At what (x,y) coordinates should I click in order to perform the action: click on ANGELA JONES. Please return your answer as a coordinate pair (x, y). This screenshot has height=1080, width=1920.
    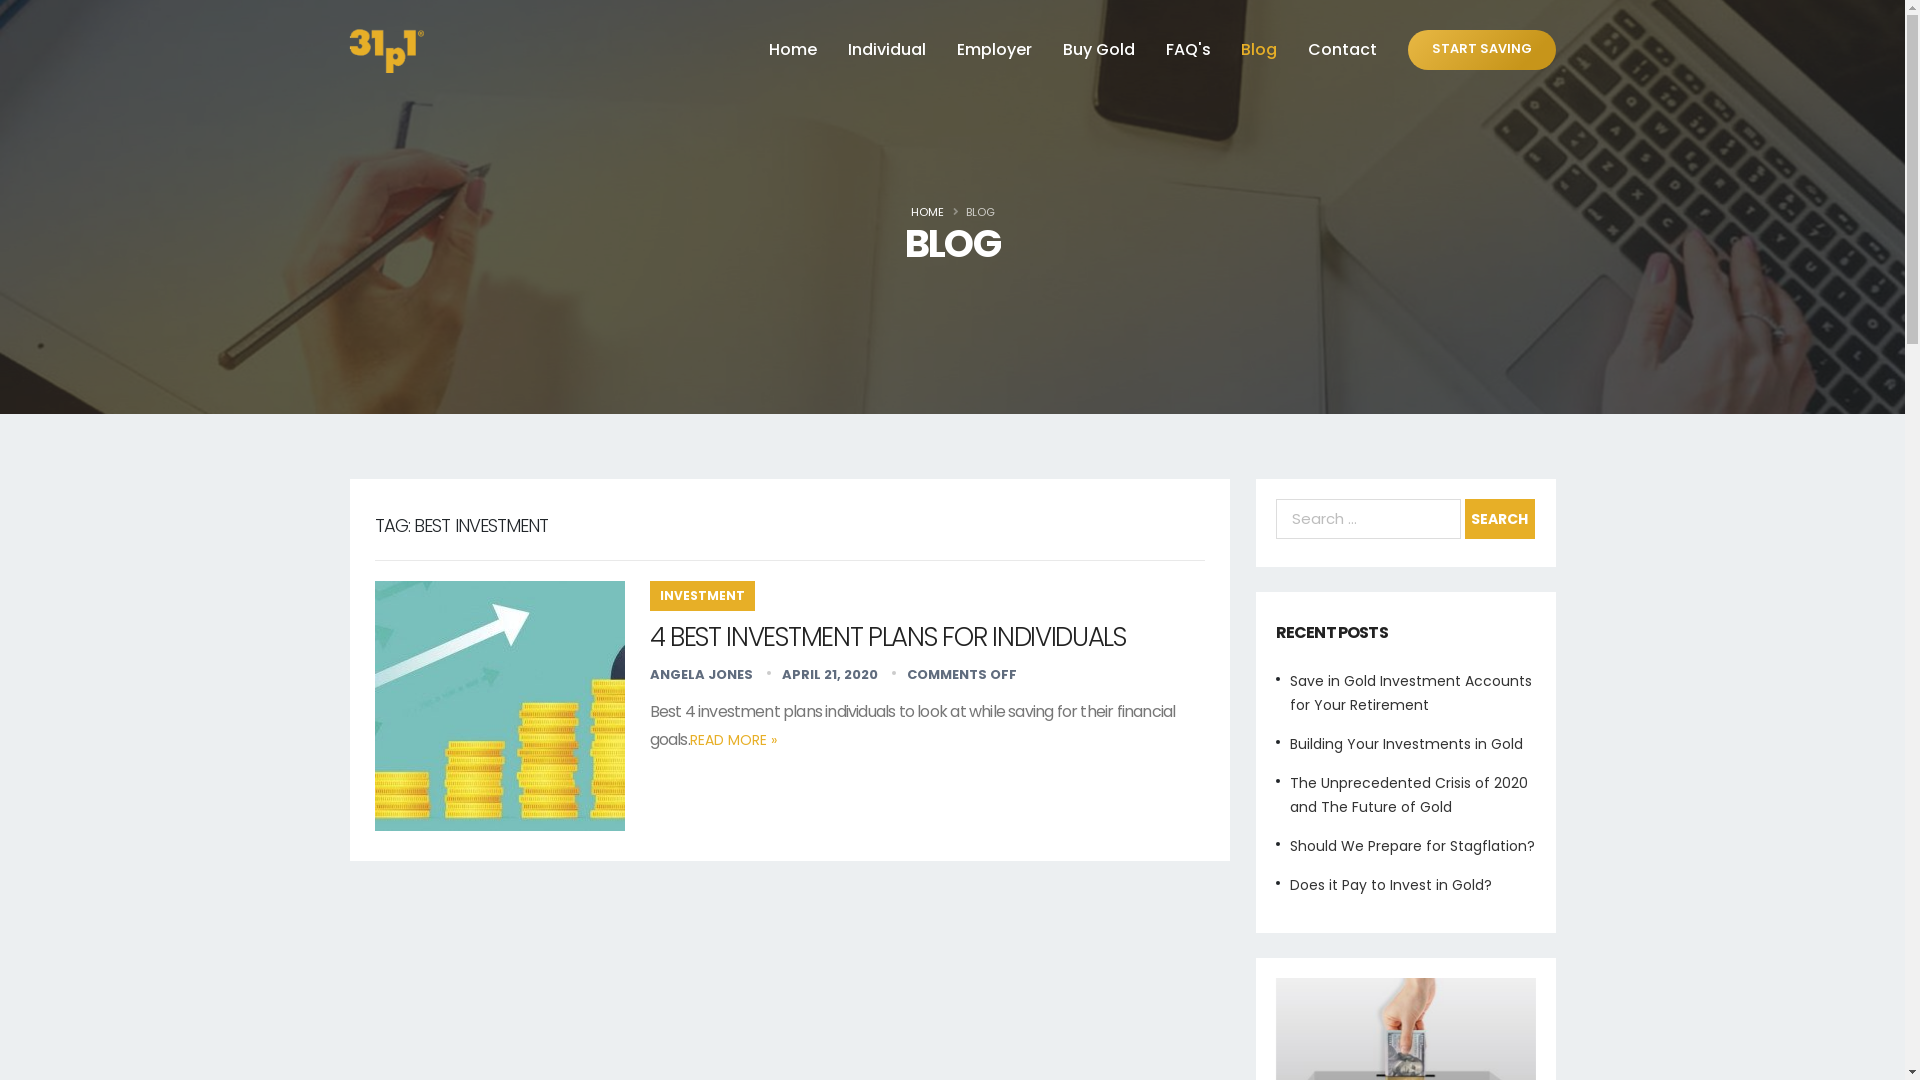
    Looking at the image, I should click on (702, 674).